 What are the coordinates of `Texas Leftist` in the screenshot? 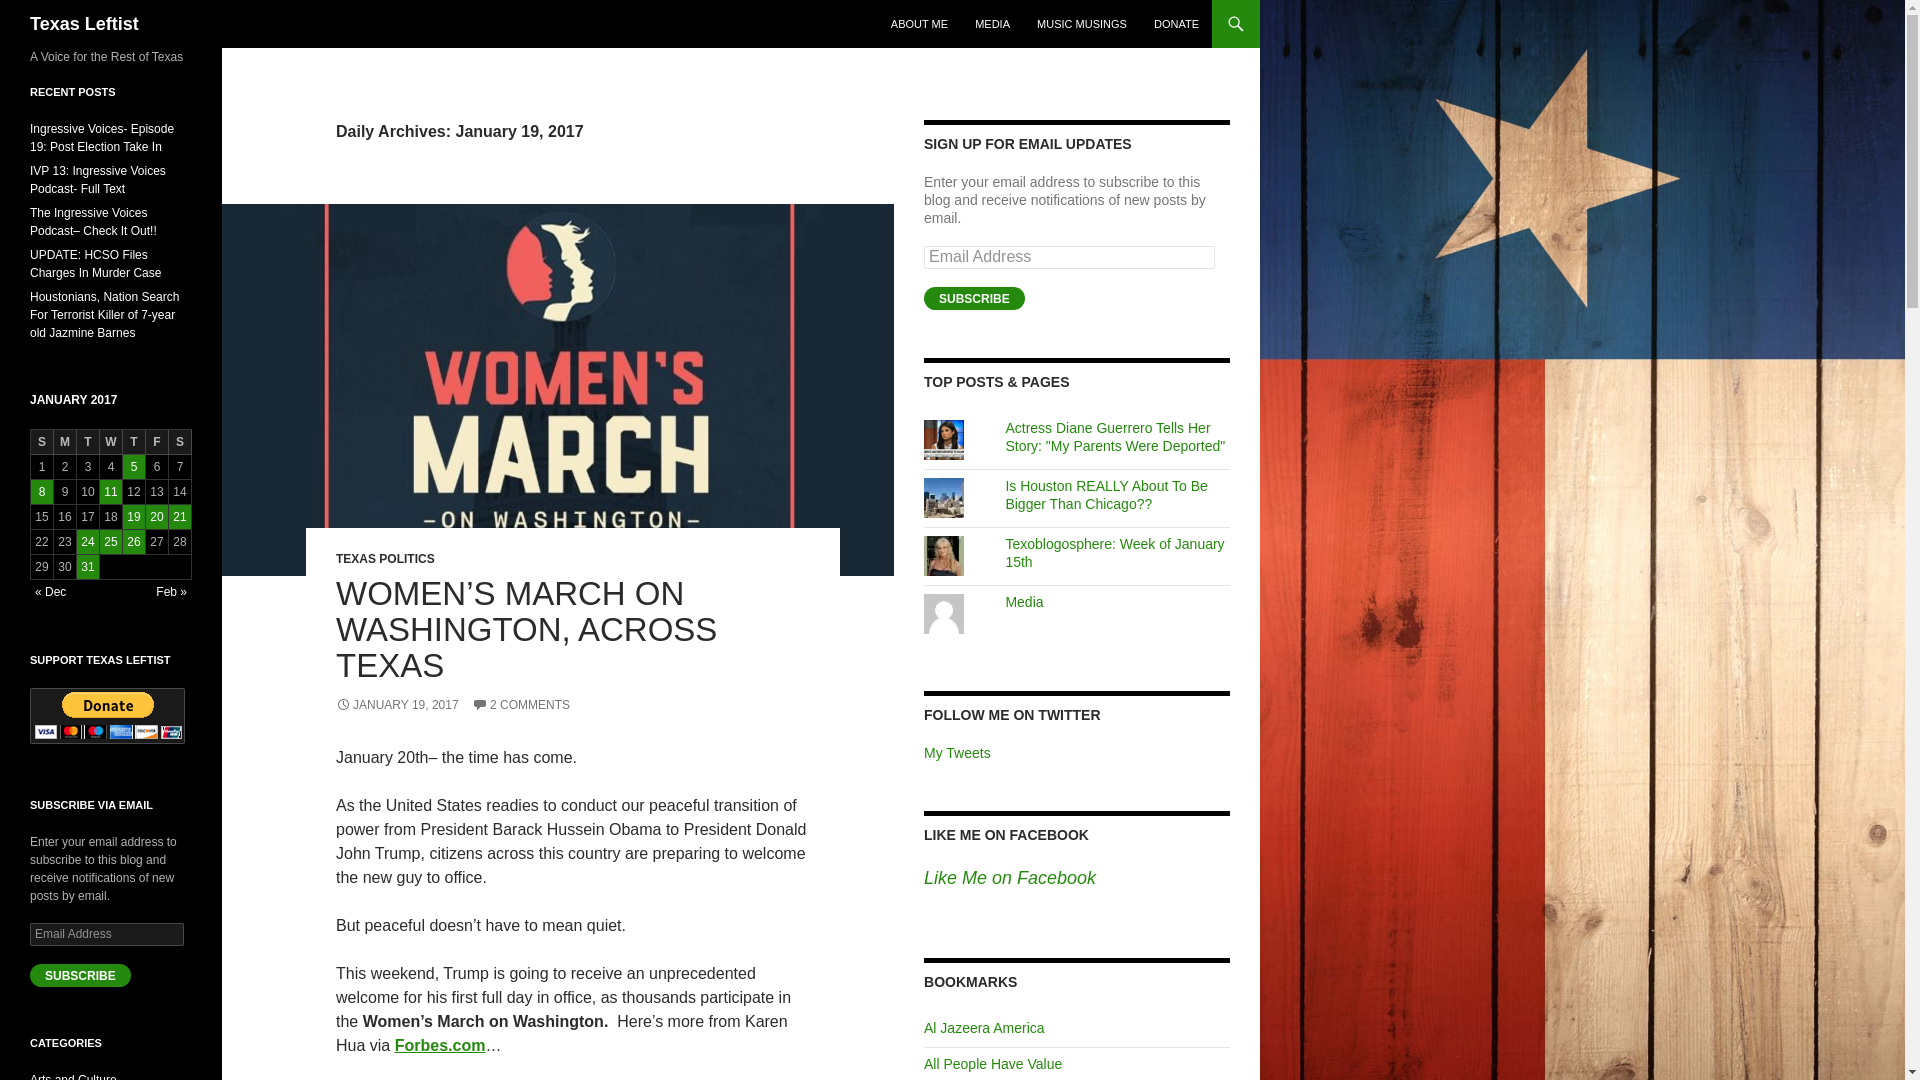 It's located at (84, 24).